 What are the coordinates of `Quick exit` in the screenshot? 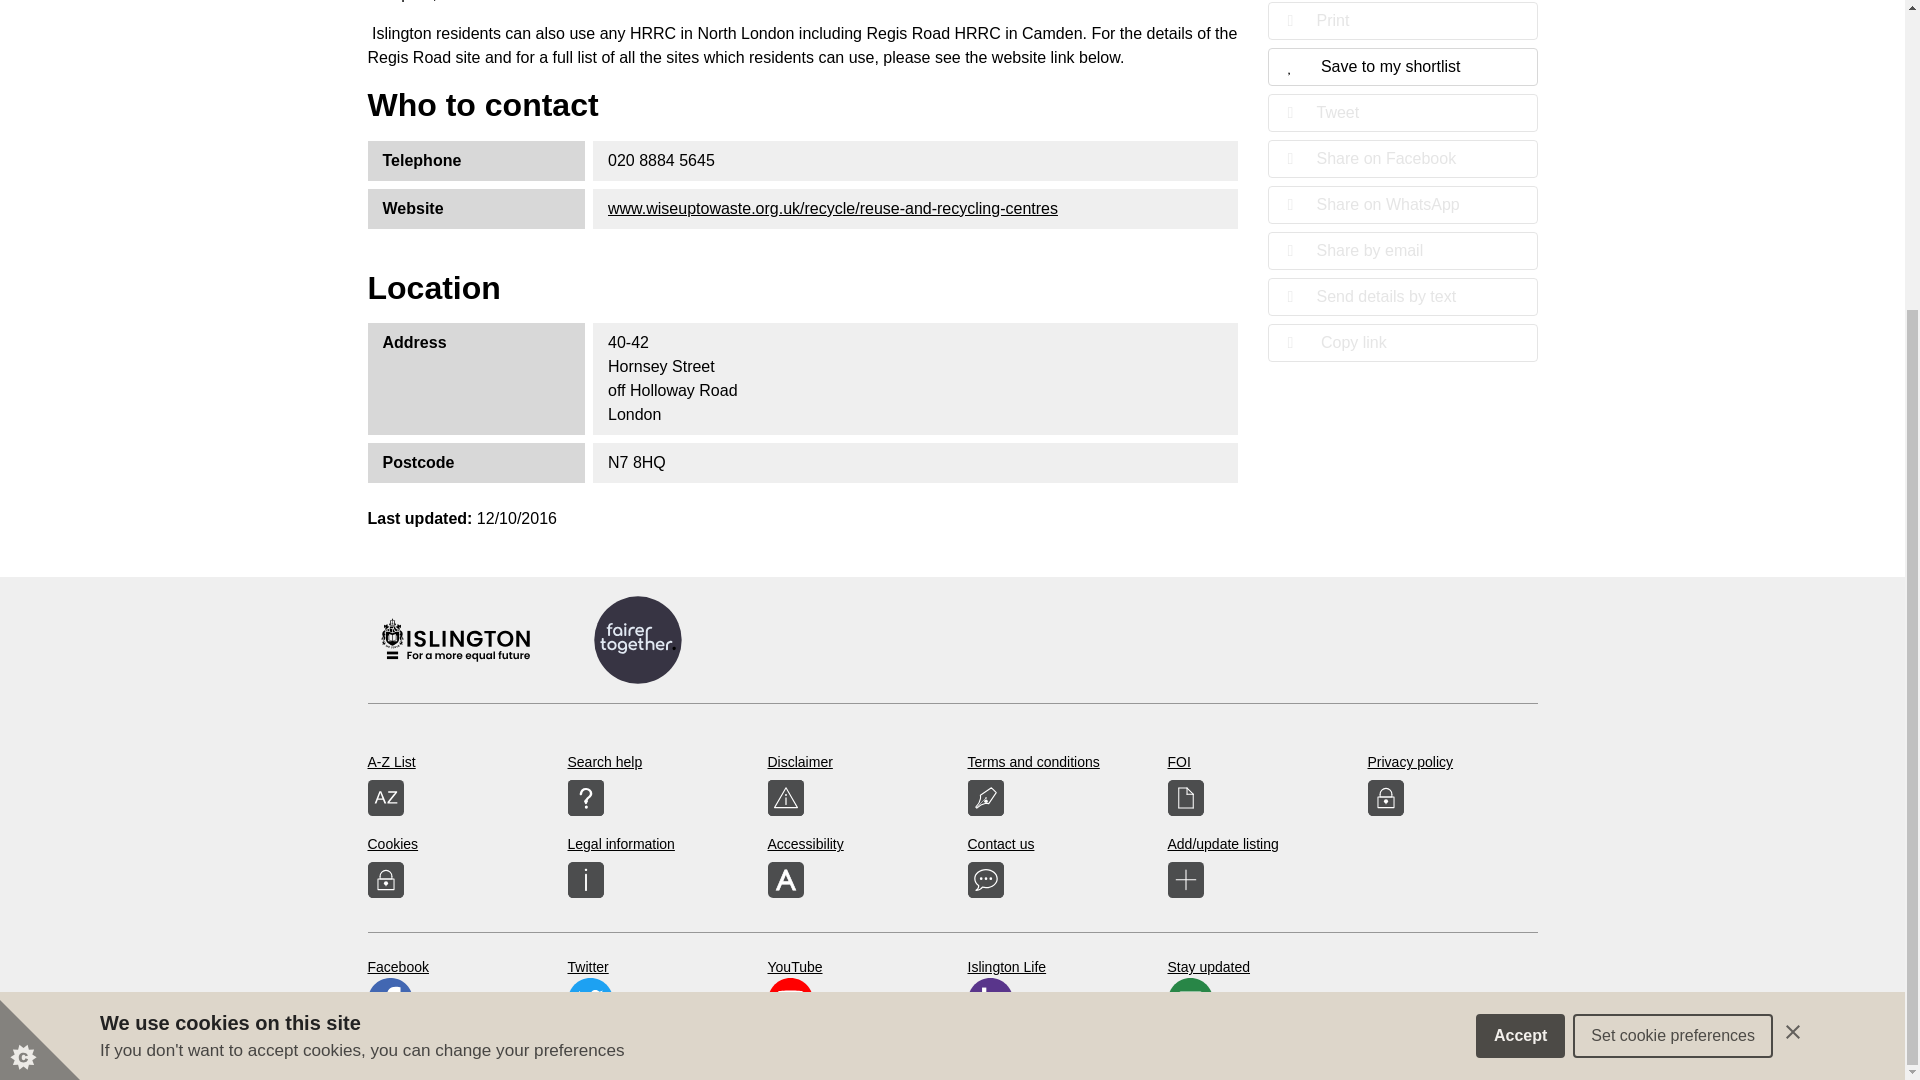 It's located at (1774, 612).